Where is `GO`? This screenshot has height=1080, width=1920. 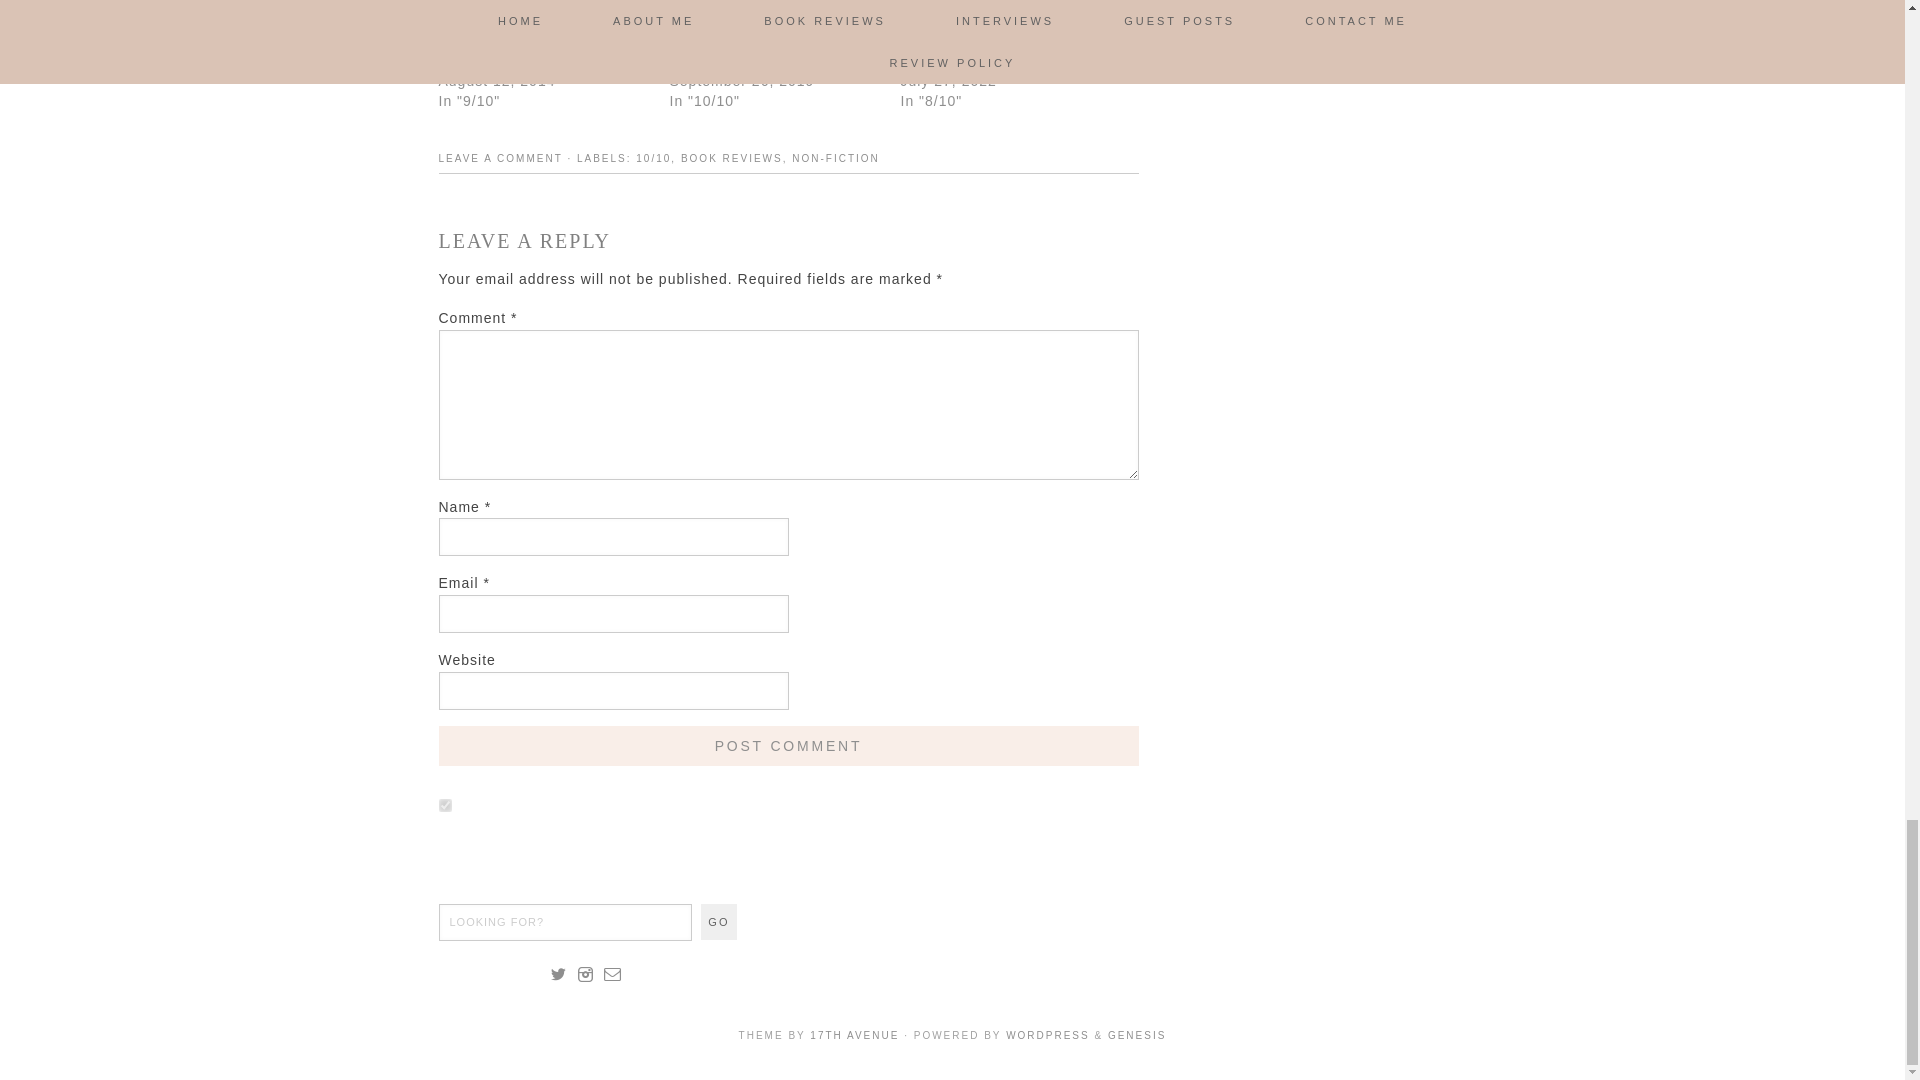
GO is located at coordinates (718, 921).